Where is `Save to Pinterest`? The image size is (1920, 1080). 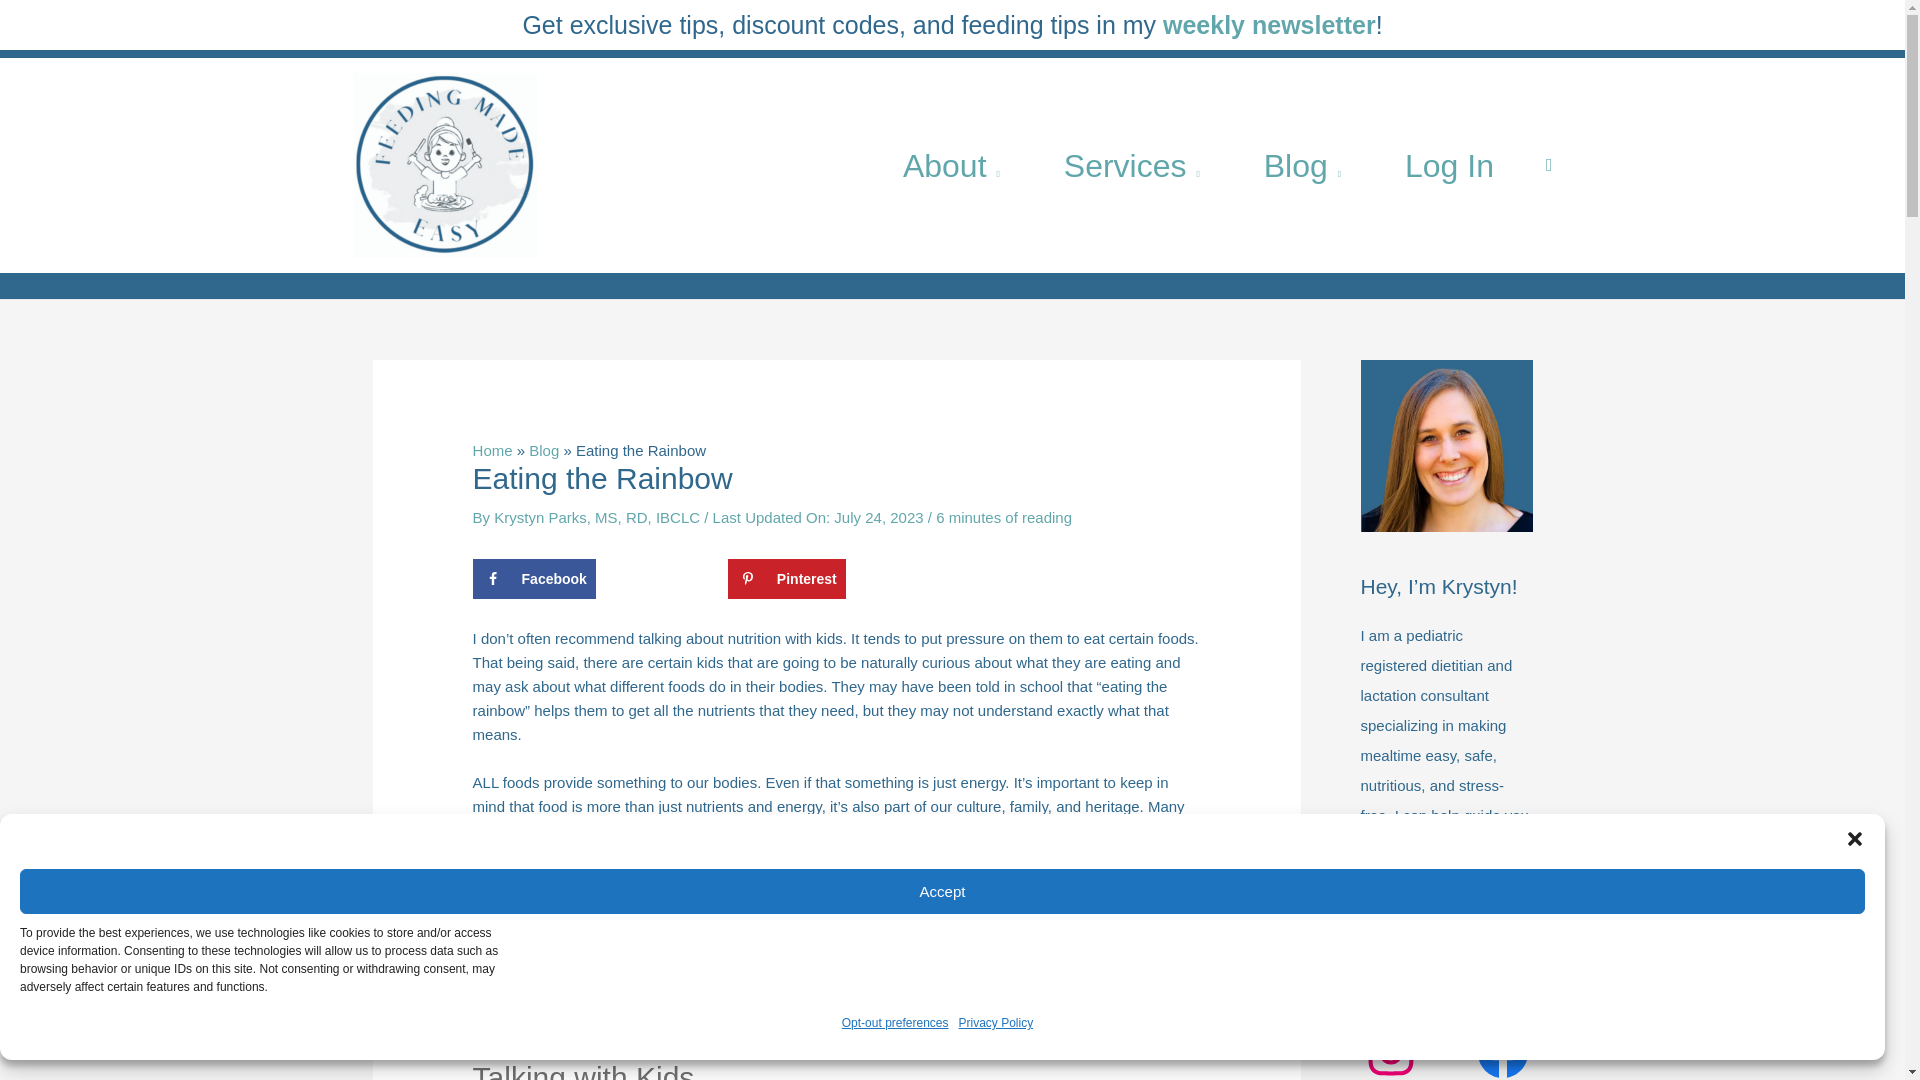 Save to Pinterest is located at coordinates (786, 579).